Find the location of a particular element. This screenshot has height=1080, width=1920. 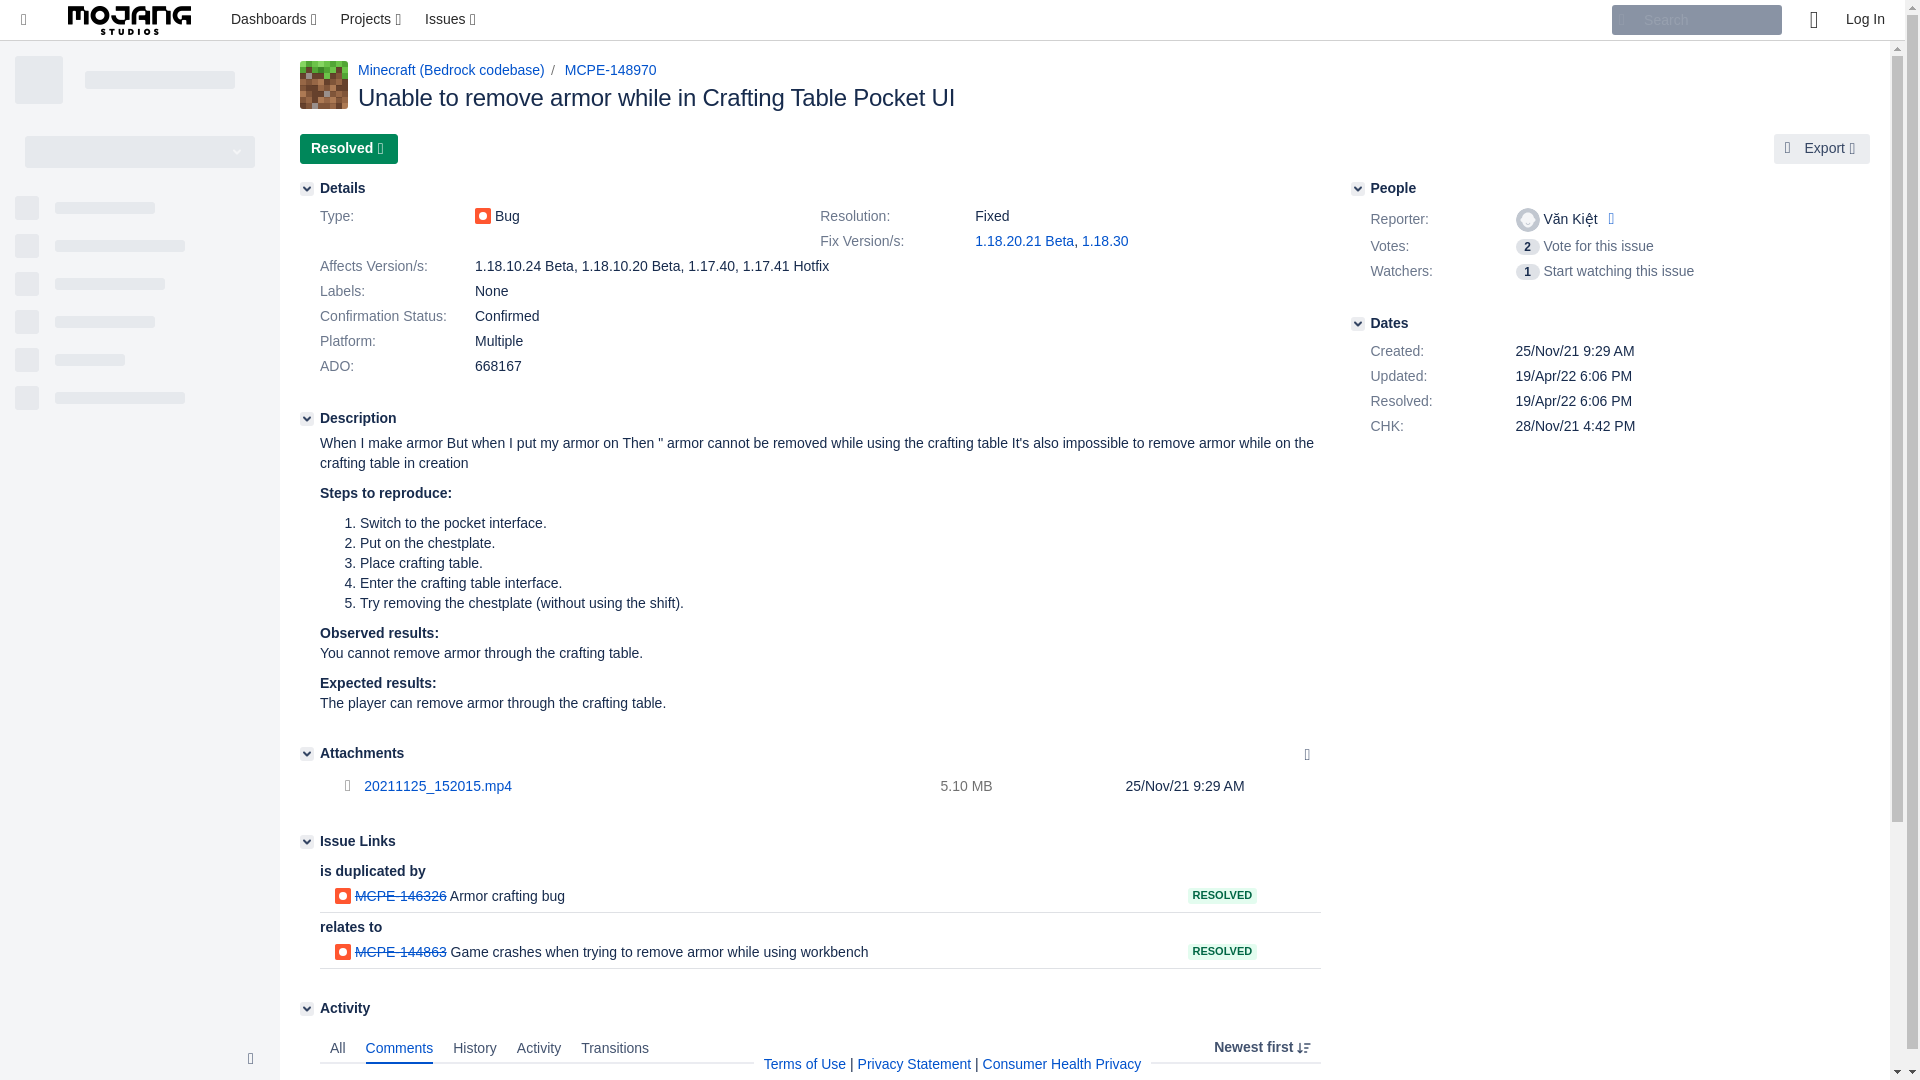

Dashboards is located at coordinates (275, 20).